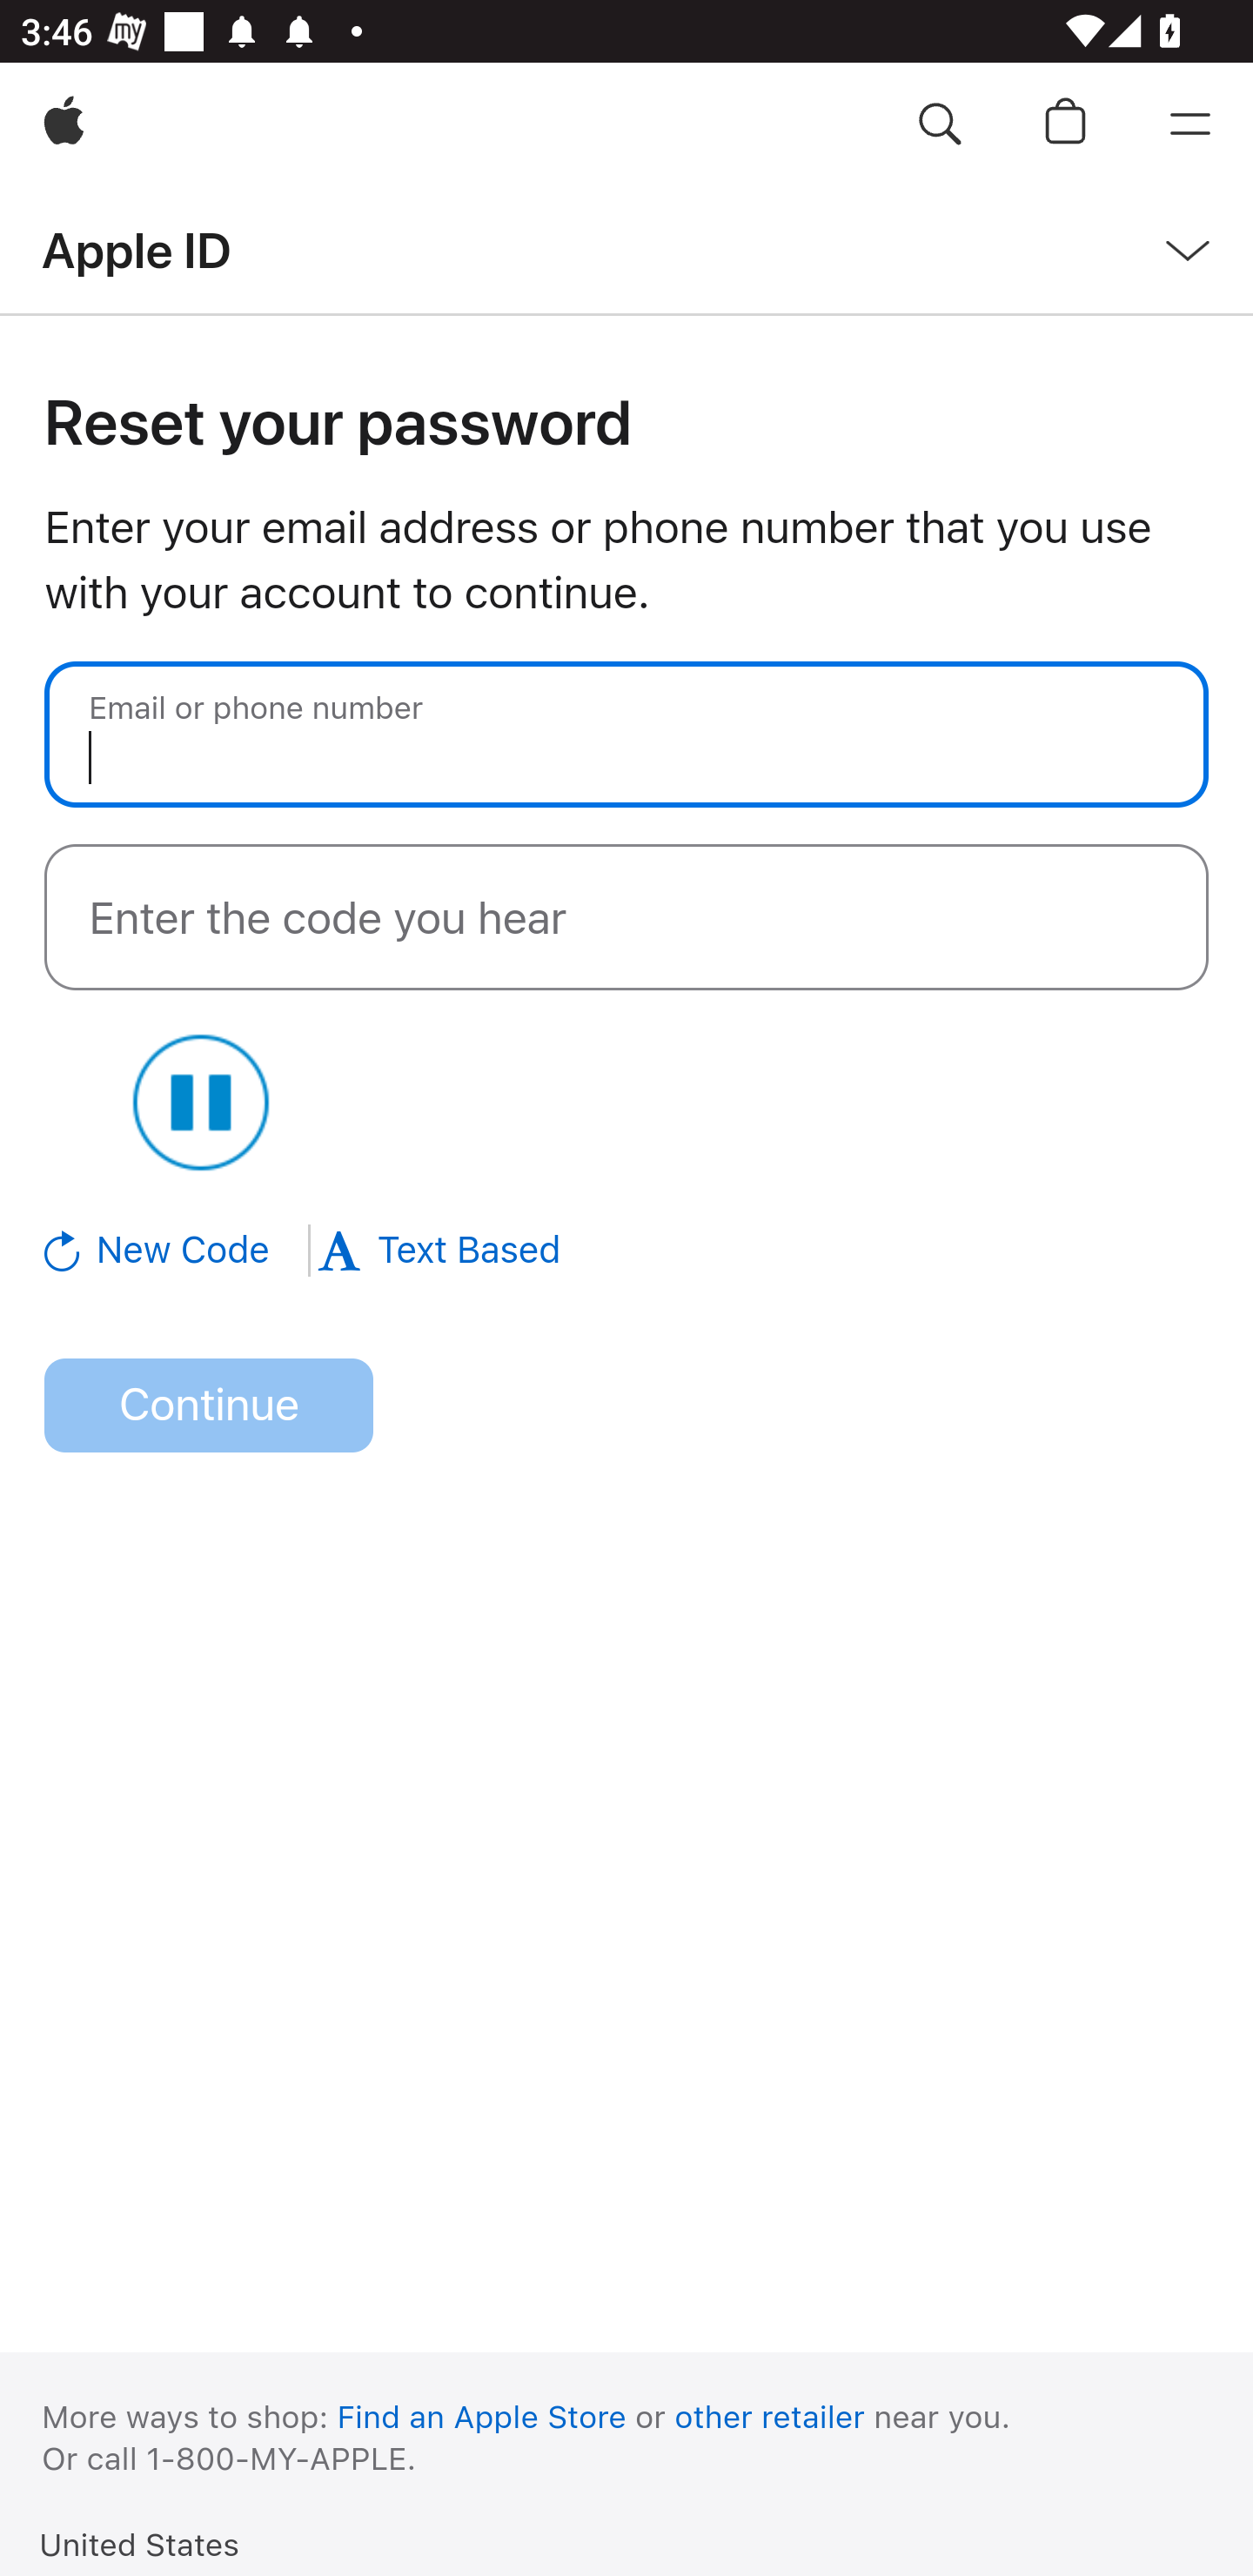 This screenshot has width=1253, height=2576. Describe the element at coordinates (770, 2416) in the screenshot. I see `other retailer` at that location.